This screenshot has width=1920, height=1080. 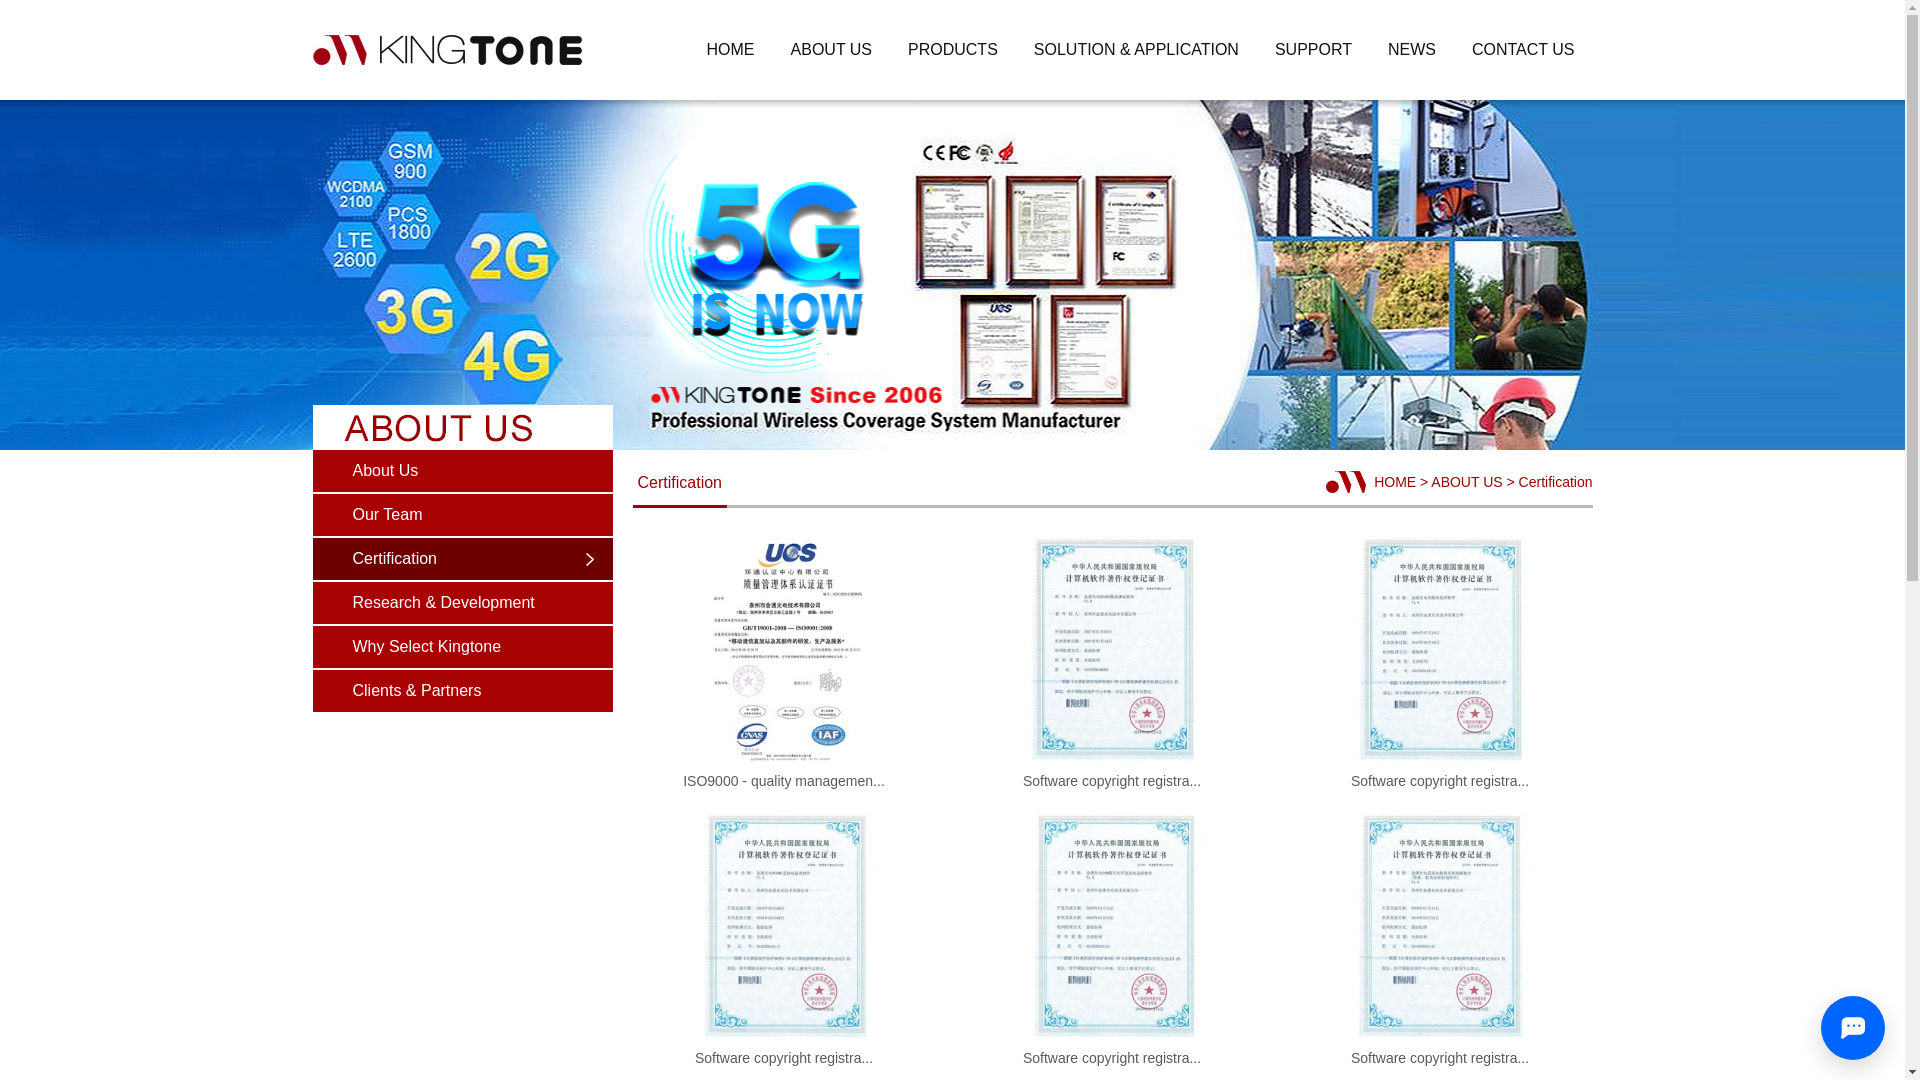 What do you see at coordinates (1314, 50) in the screenshot?
I see `SUPPORT` at bounding box center [1314, 50].